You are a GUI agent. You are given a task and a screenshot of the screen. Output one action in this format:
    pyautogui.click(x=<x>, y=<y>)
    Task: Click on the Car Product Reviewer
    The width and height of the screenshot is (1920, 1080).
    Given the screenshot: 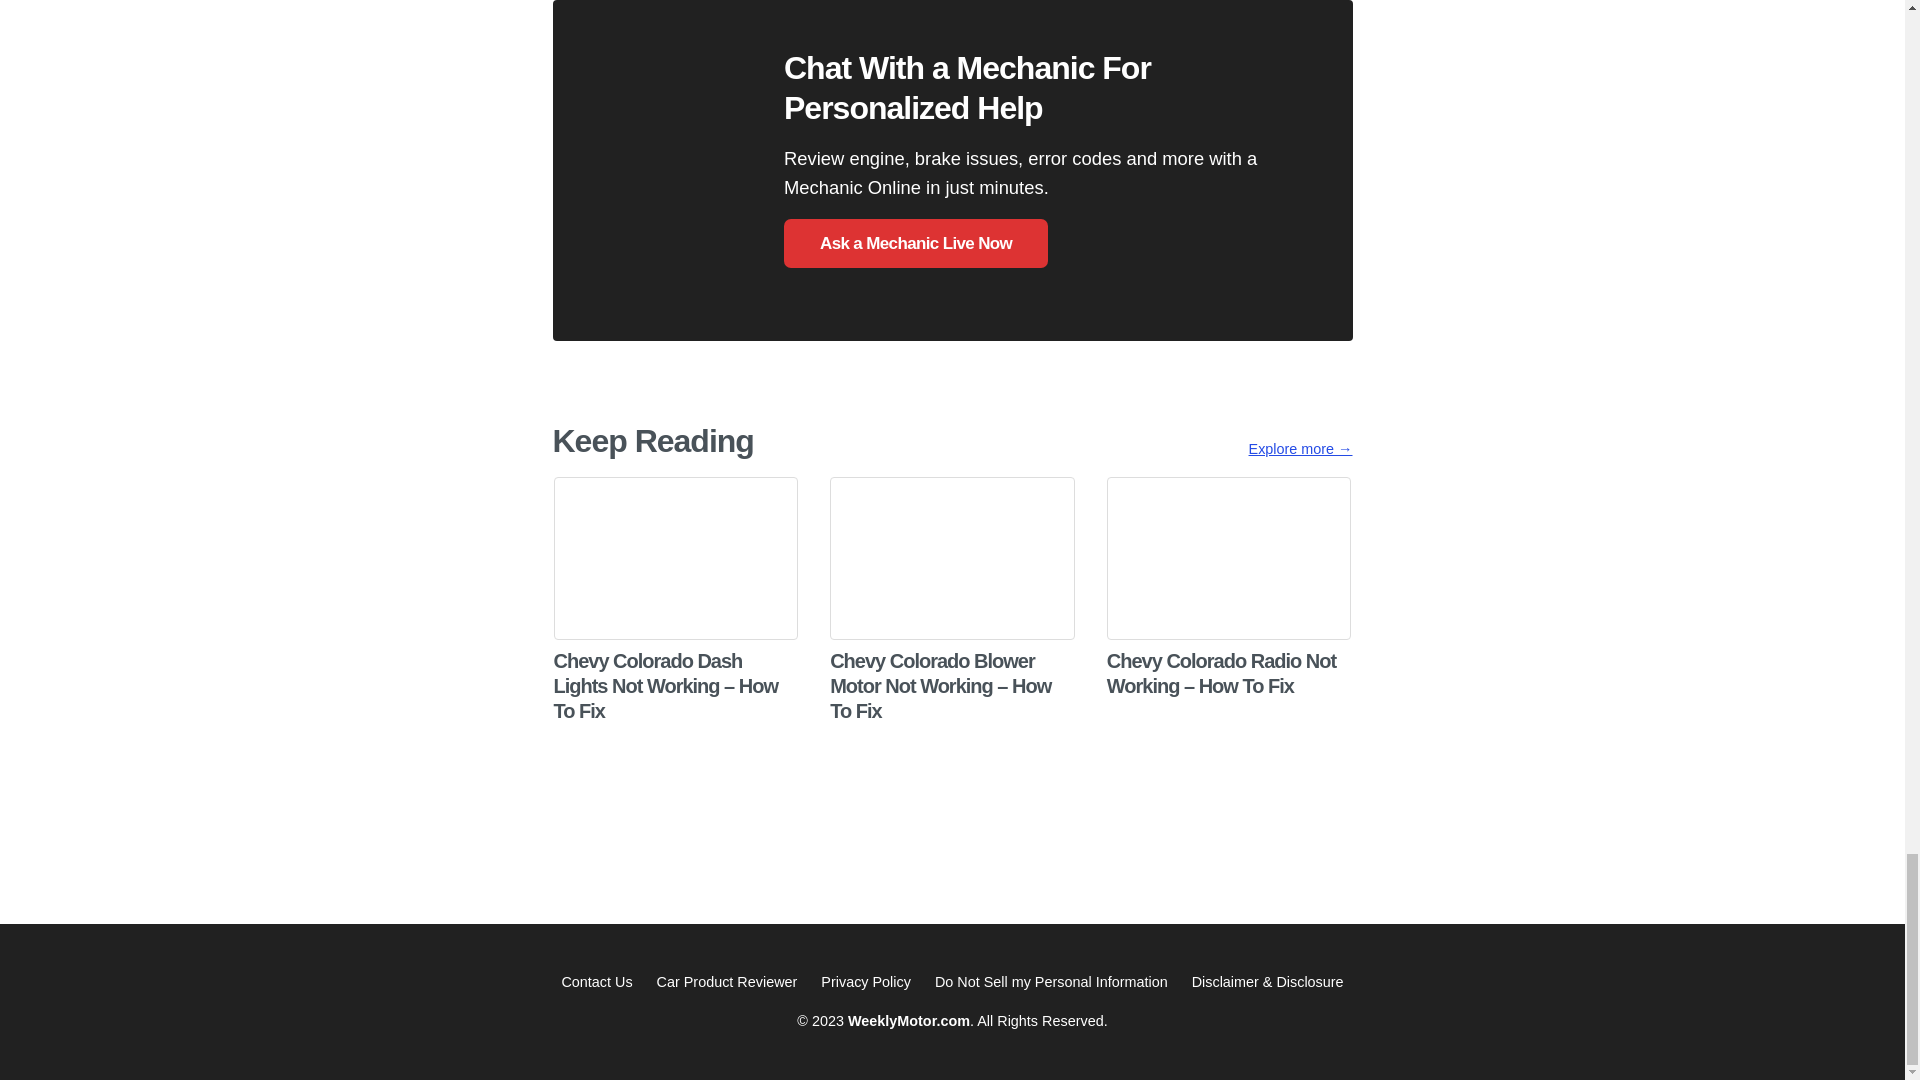 What is the action you would take?
    pyautogui.click(x=727, y=982)
    